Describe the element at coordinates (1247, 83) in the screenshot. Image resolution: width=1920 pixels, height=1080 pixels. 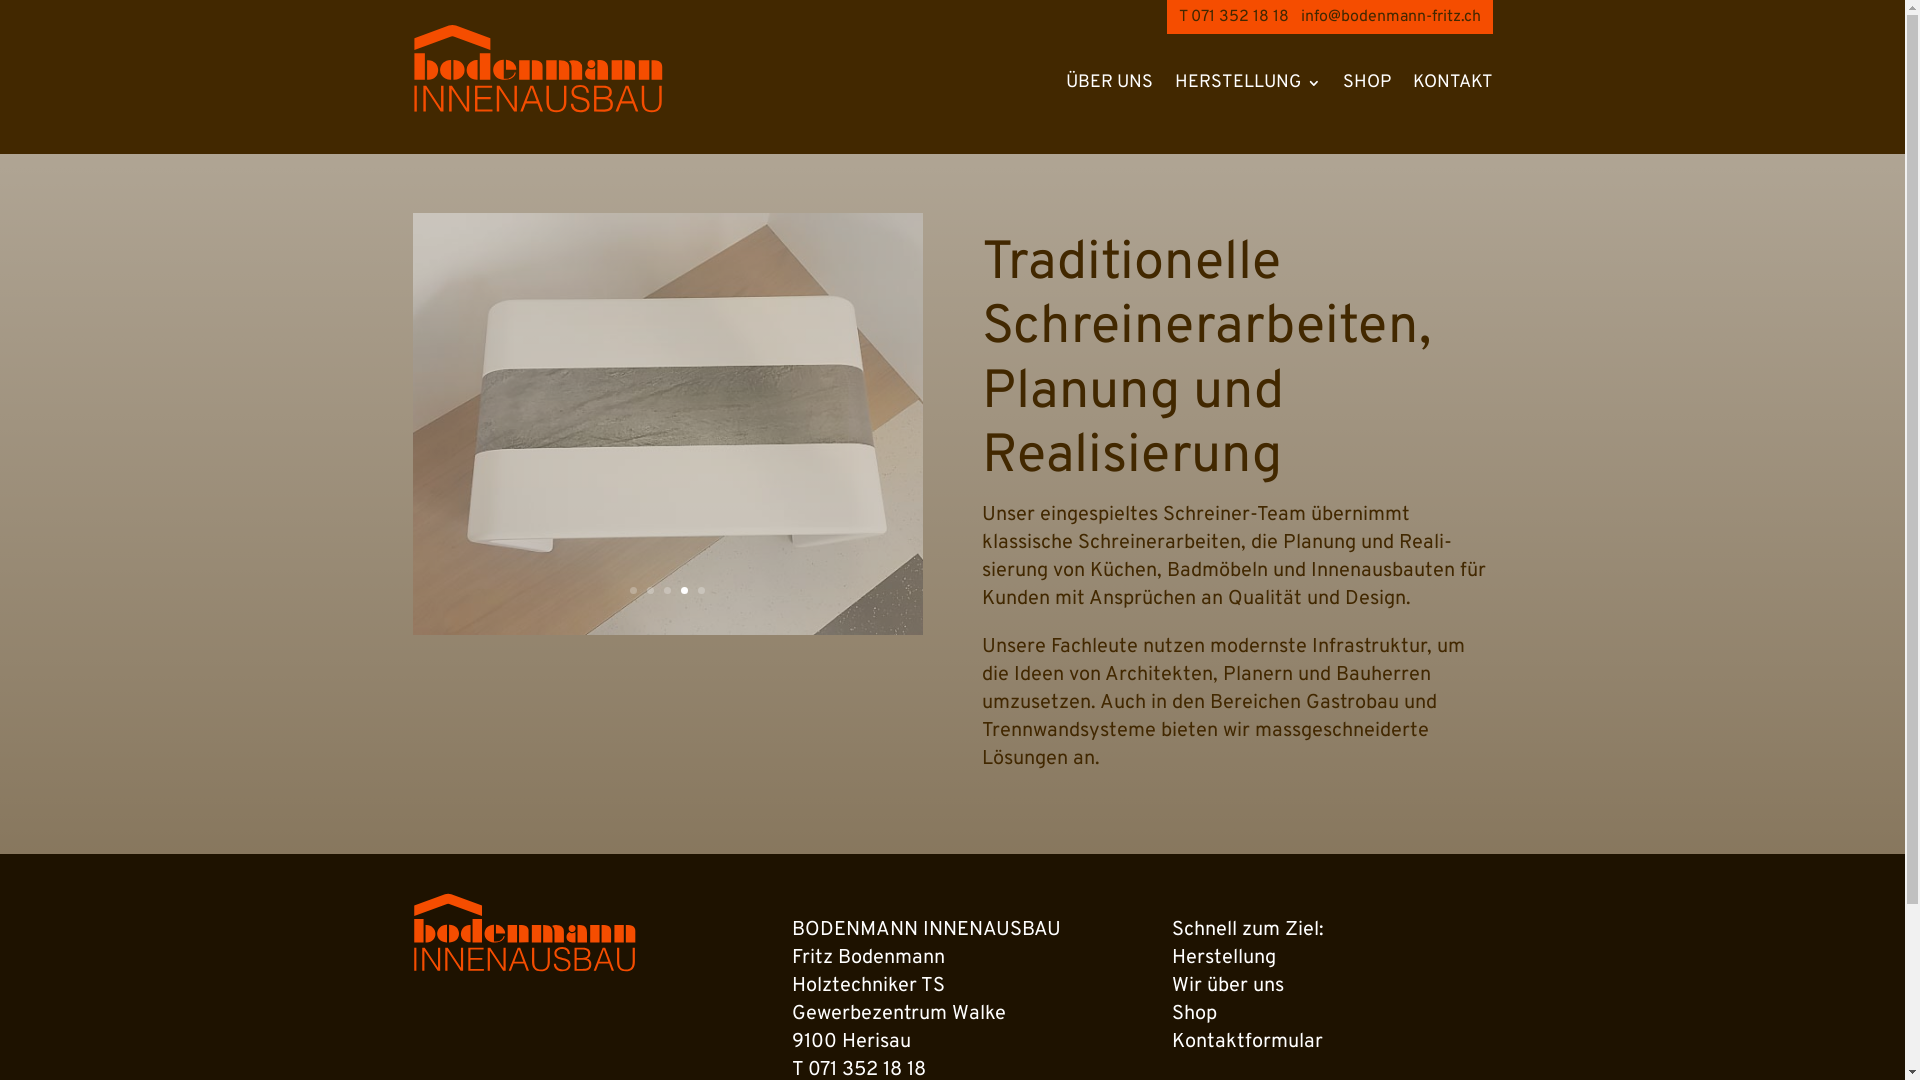
I see `HERSTELLUNG` at that location.